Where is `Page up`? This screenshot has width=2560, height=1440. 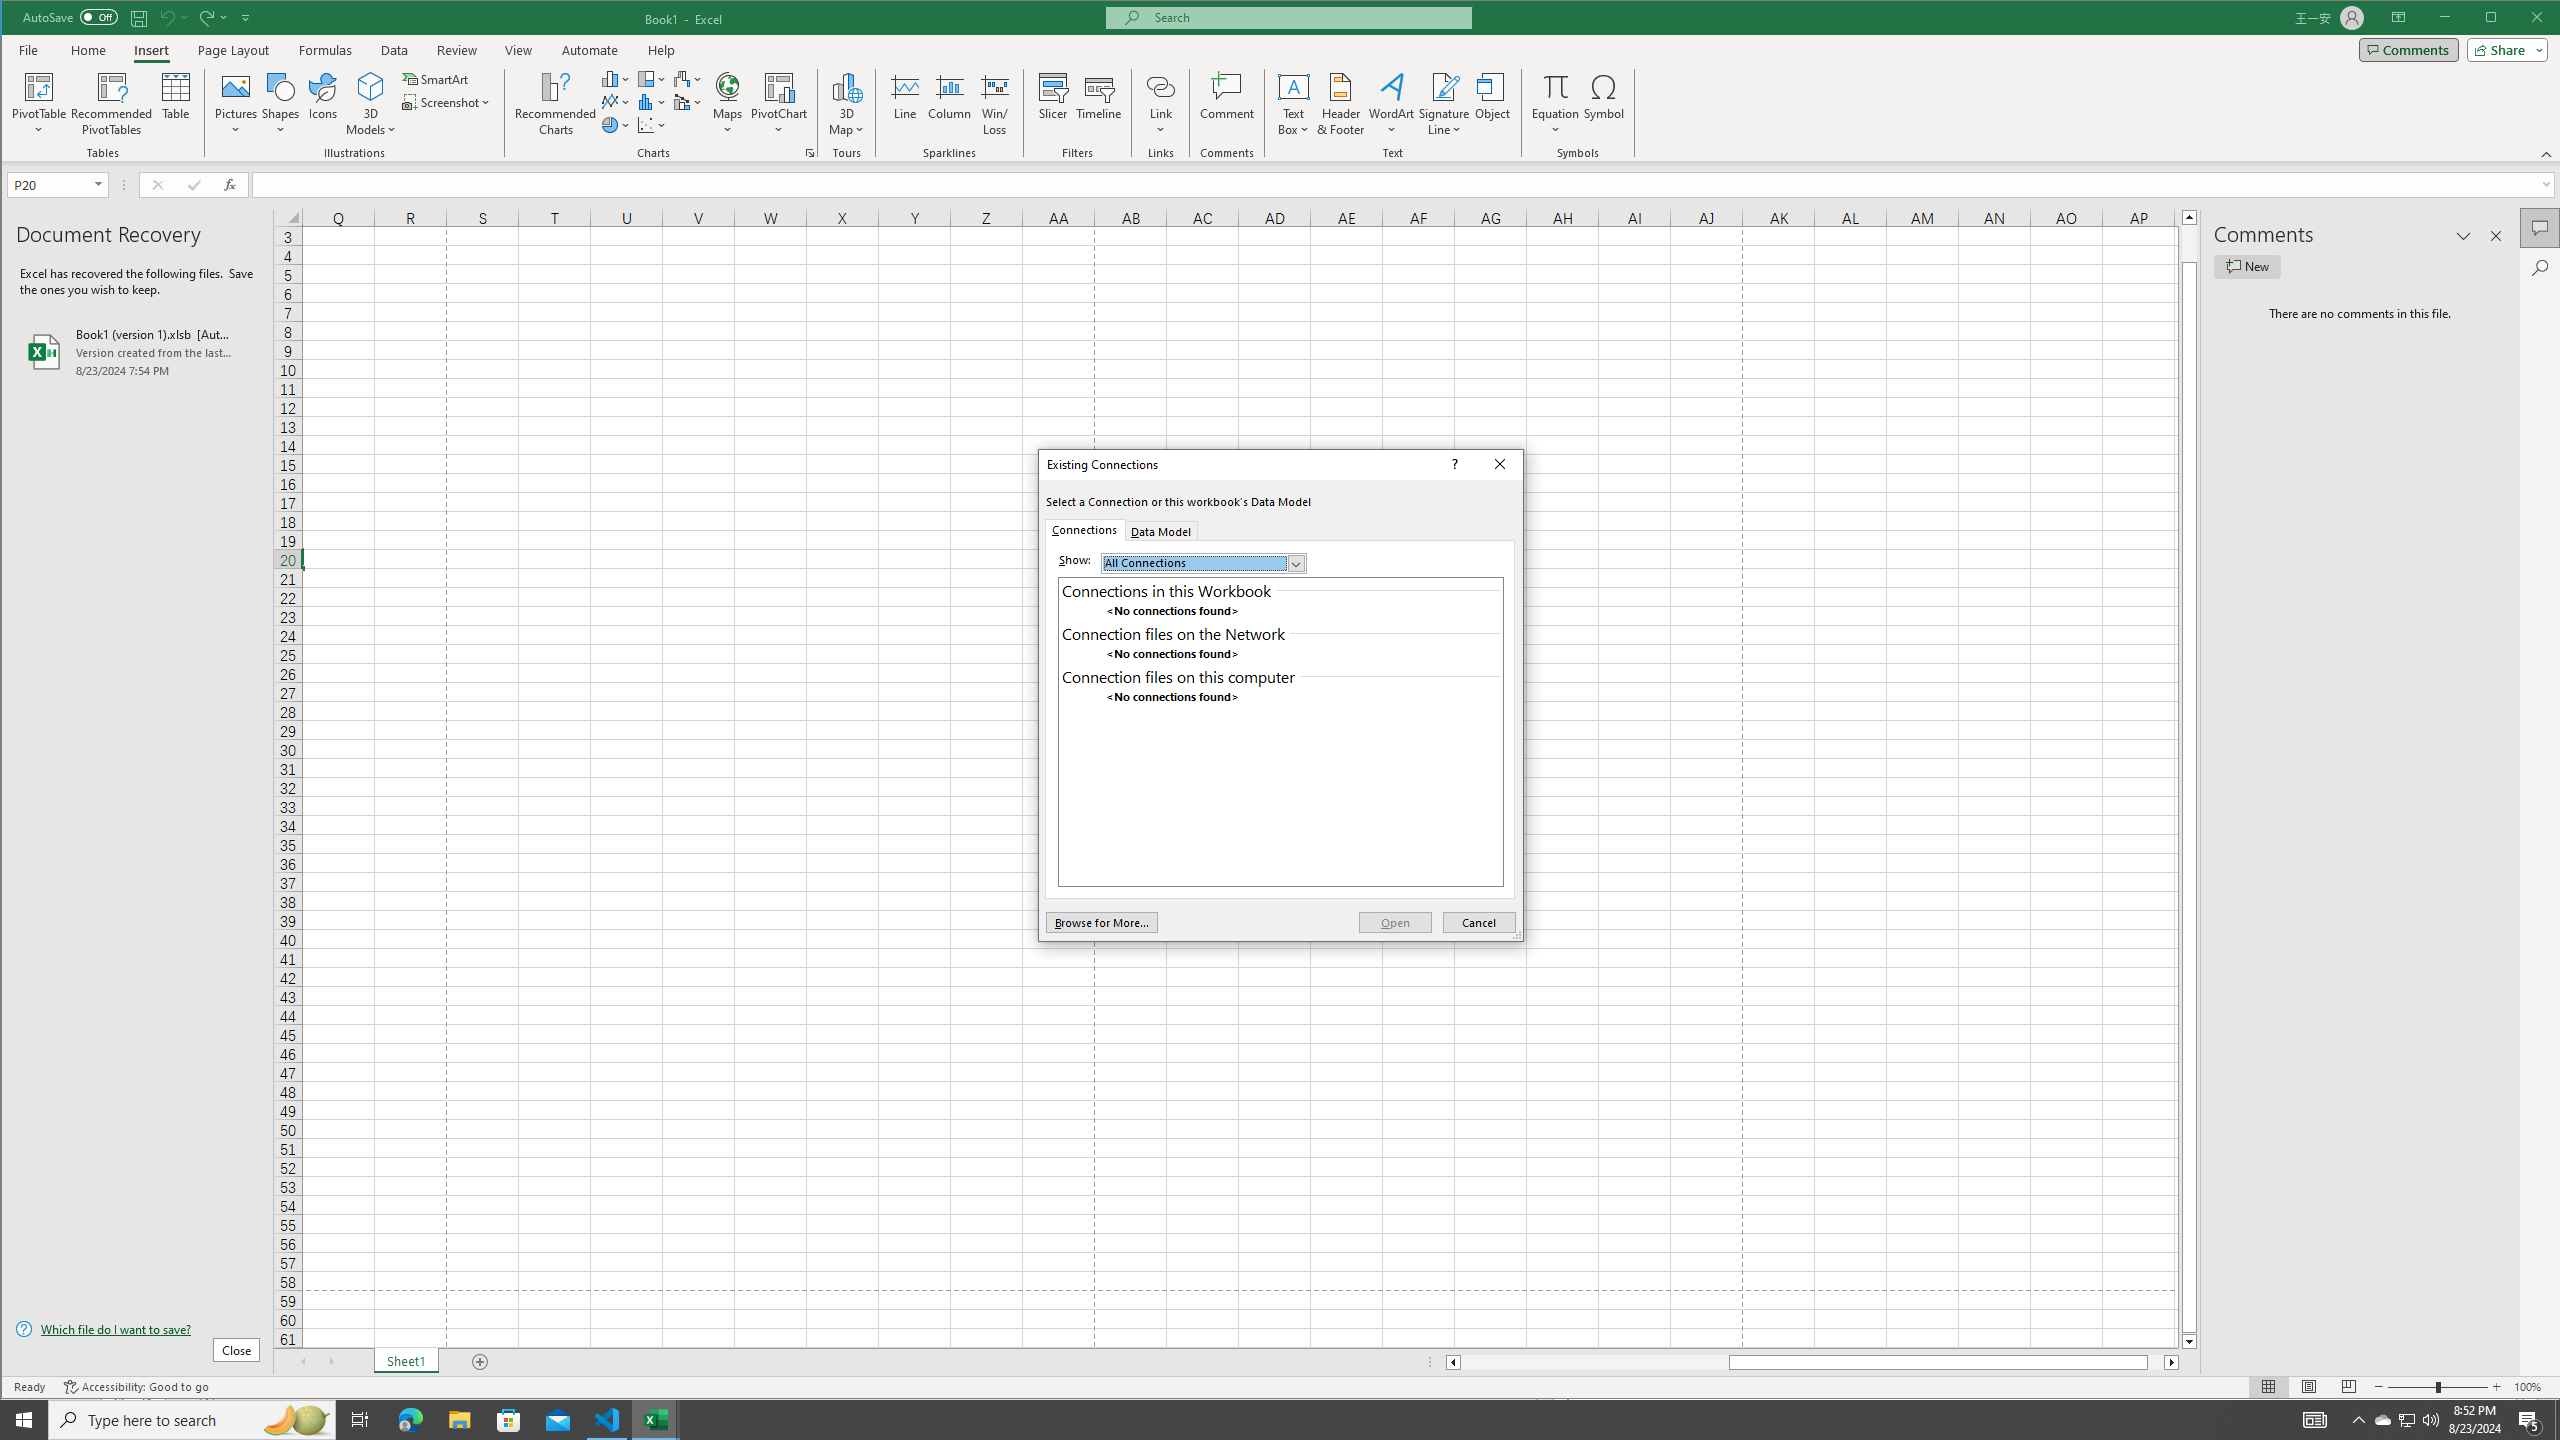 Page up is located at coordinates (2190, 243).